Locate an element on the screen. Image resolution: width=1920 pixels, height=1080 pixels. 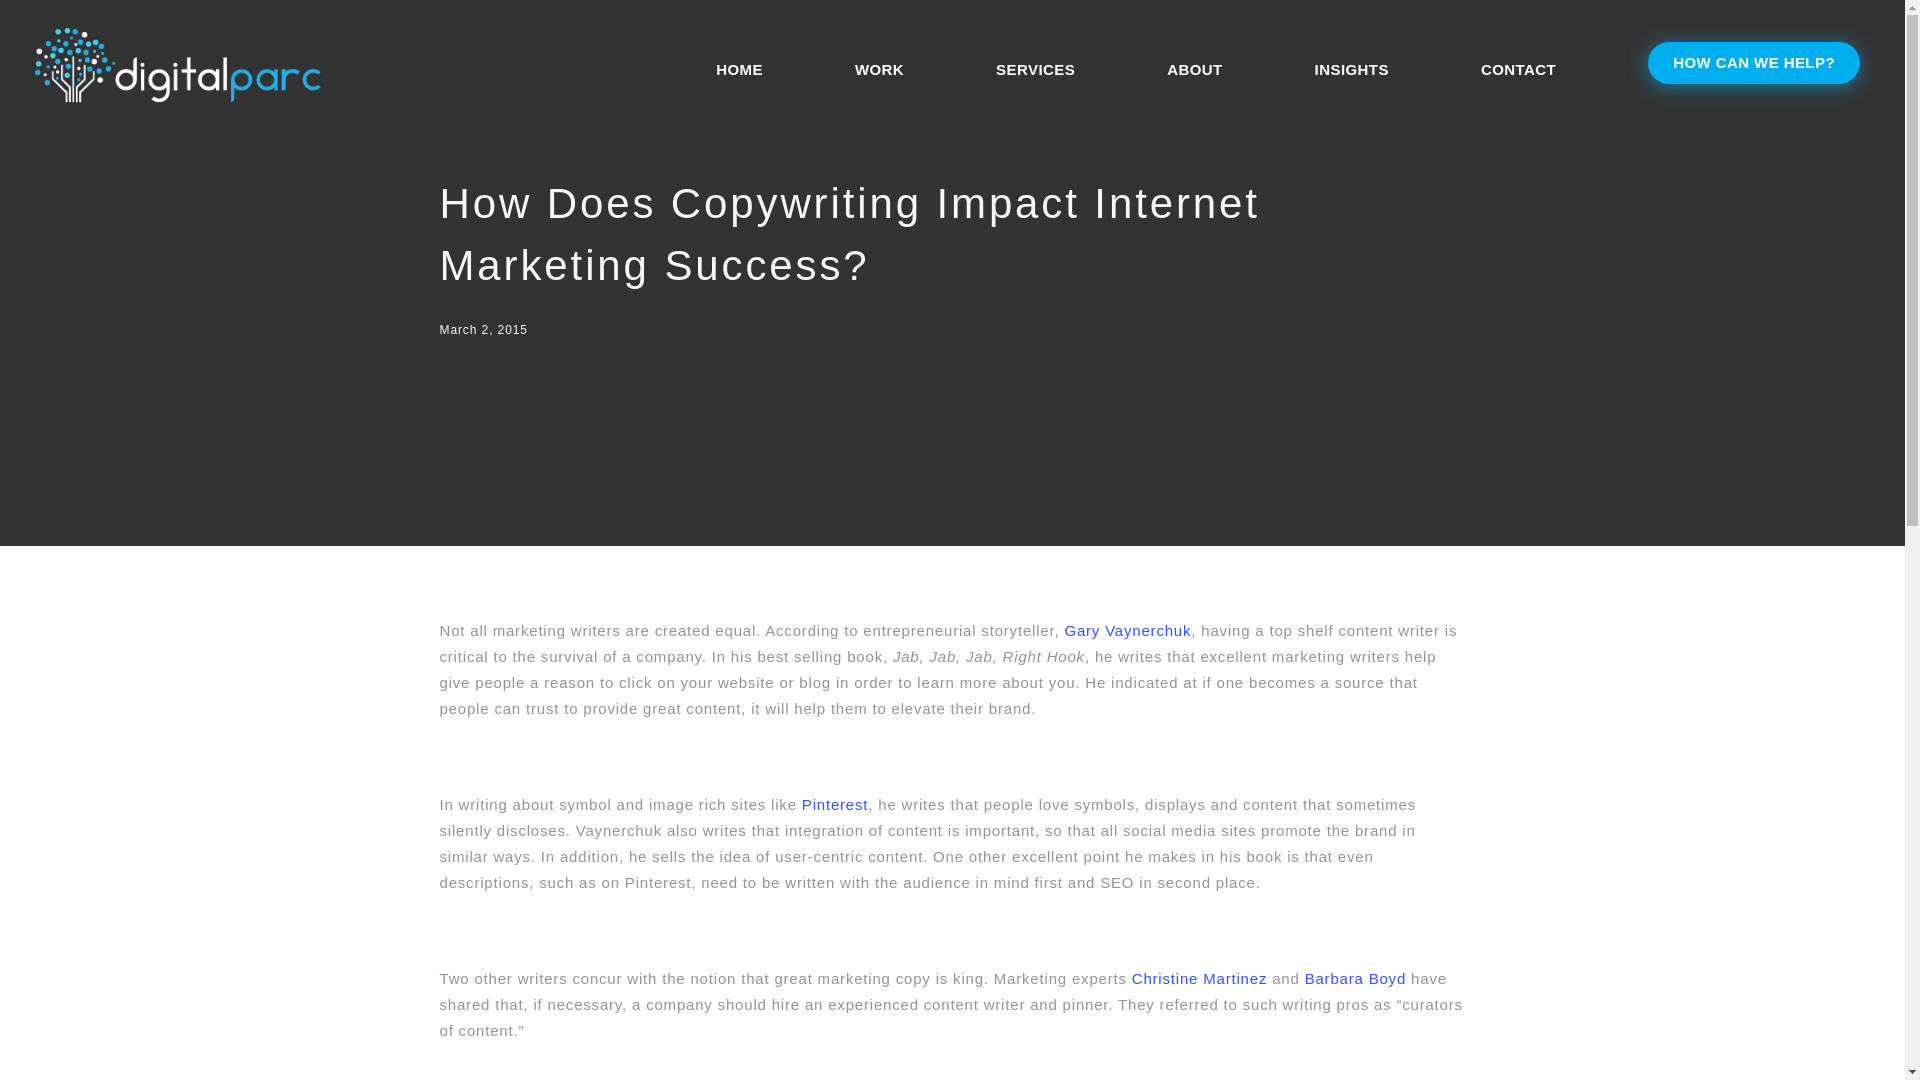
ABOUT is located at coordinates (1100, 596).